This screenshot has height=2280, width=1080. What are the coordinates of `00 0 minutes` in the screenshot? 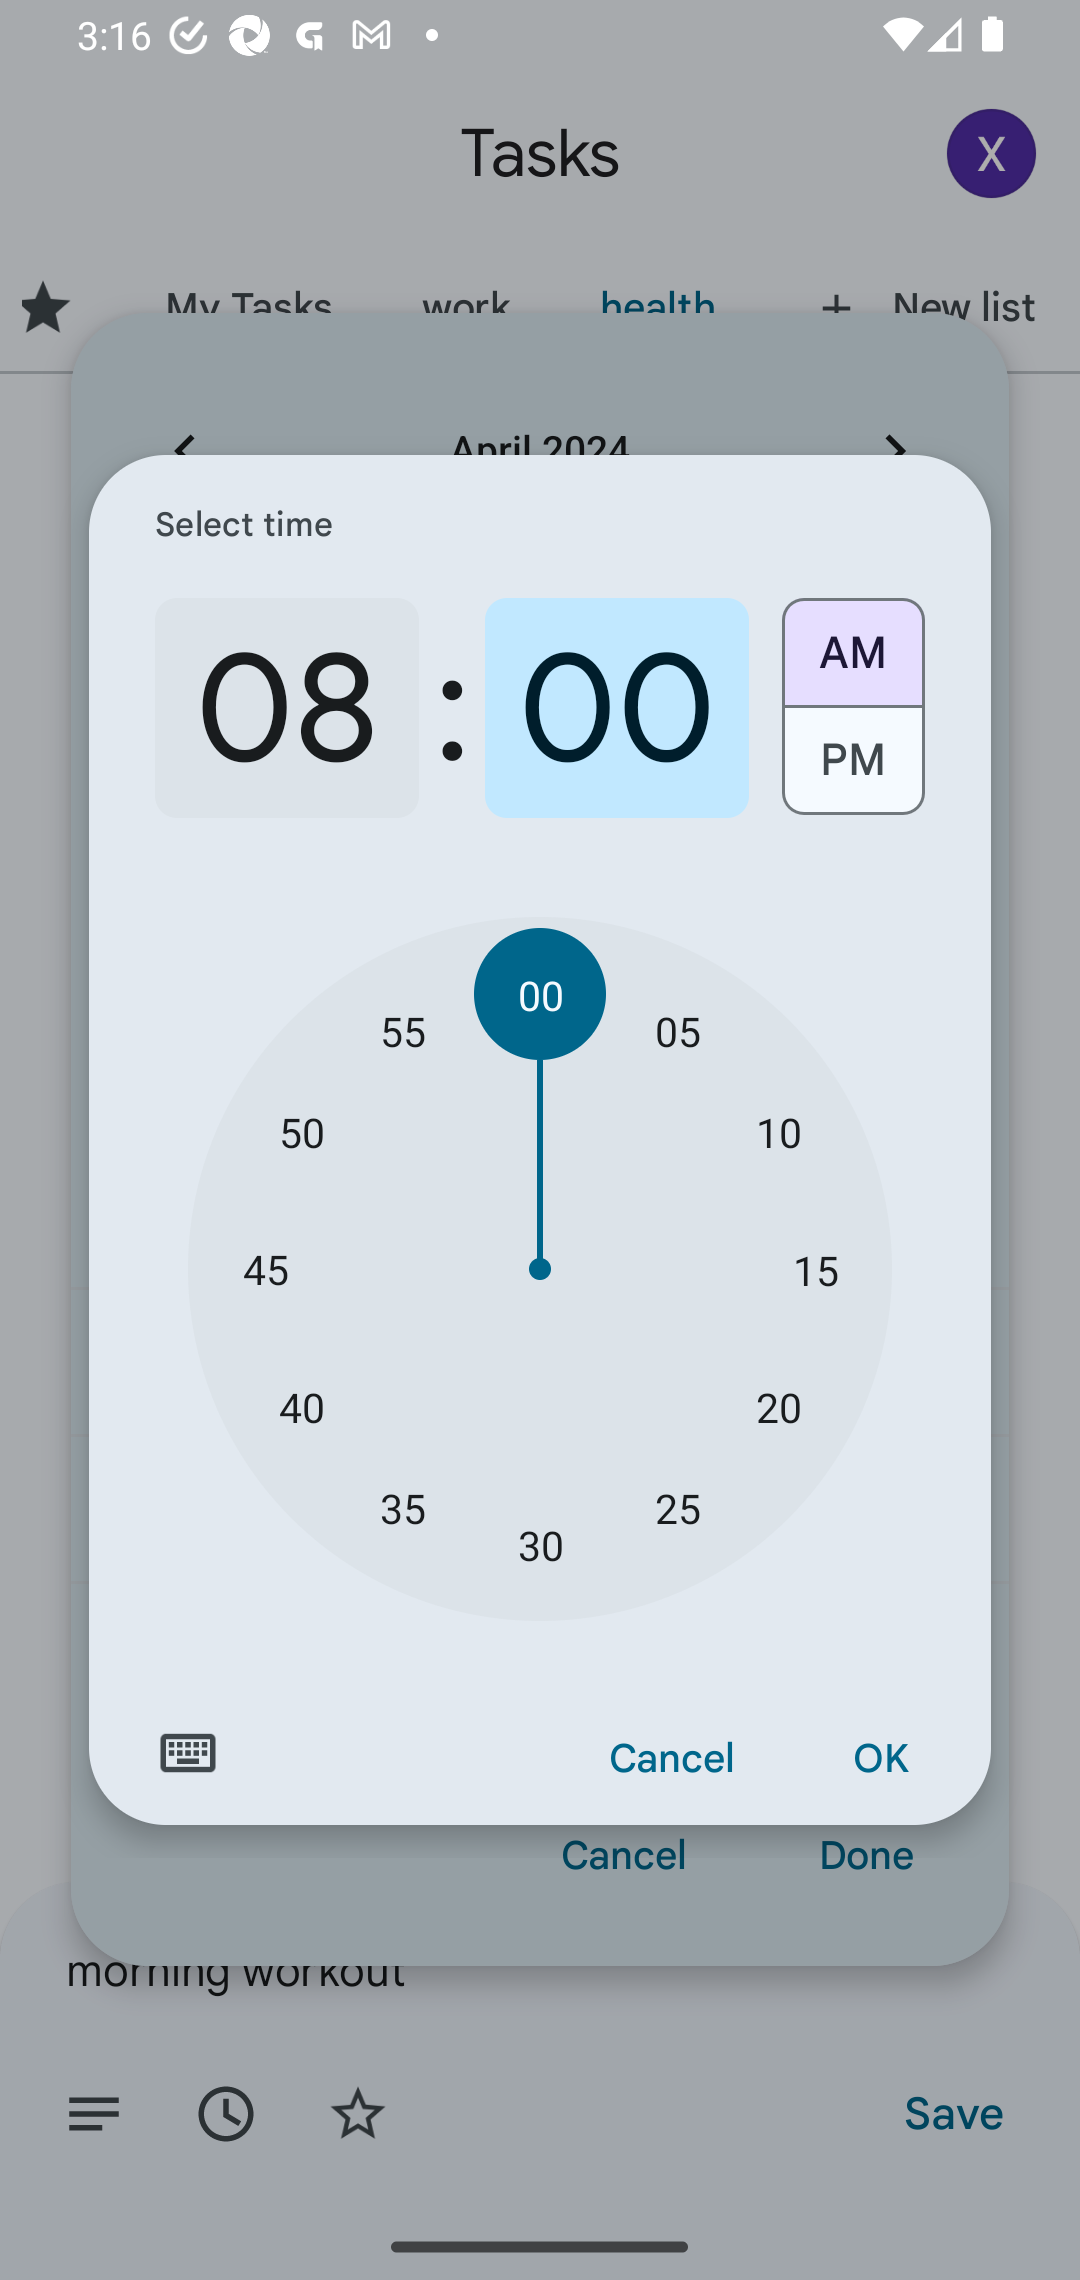 It's located at (616, 708).